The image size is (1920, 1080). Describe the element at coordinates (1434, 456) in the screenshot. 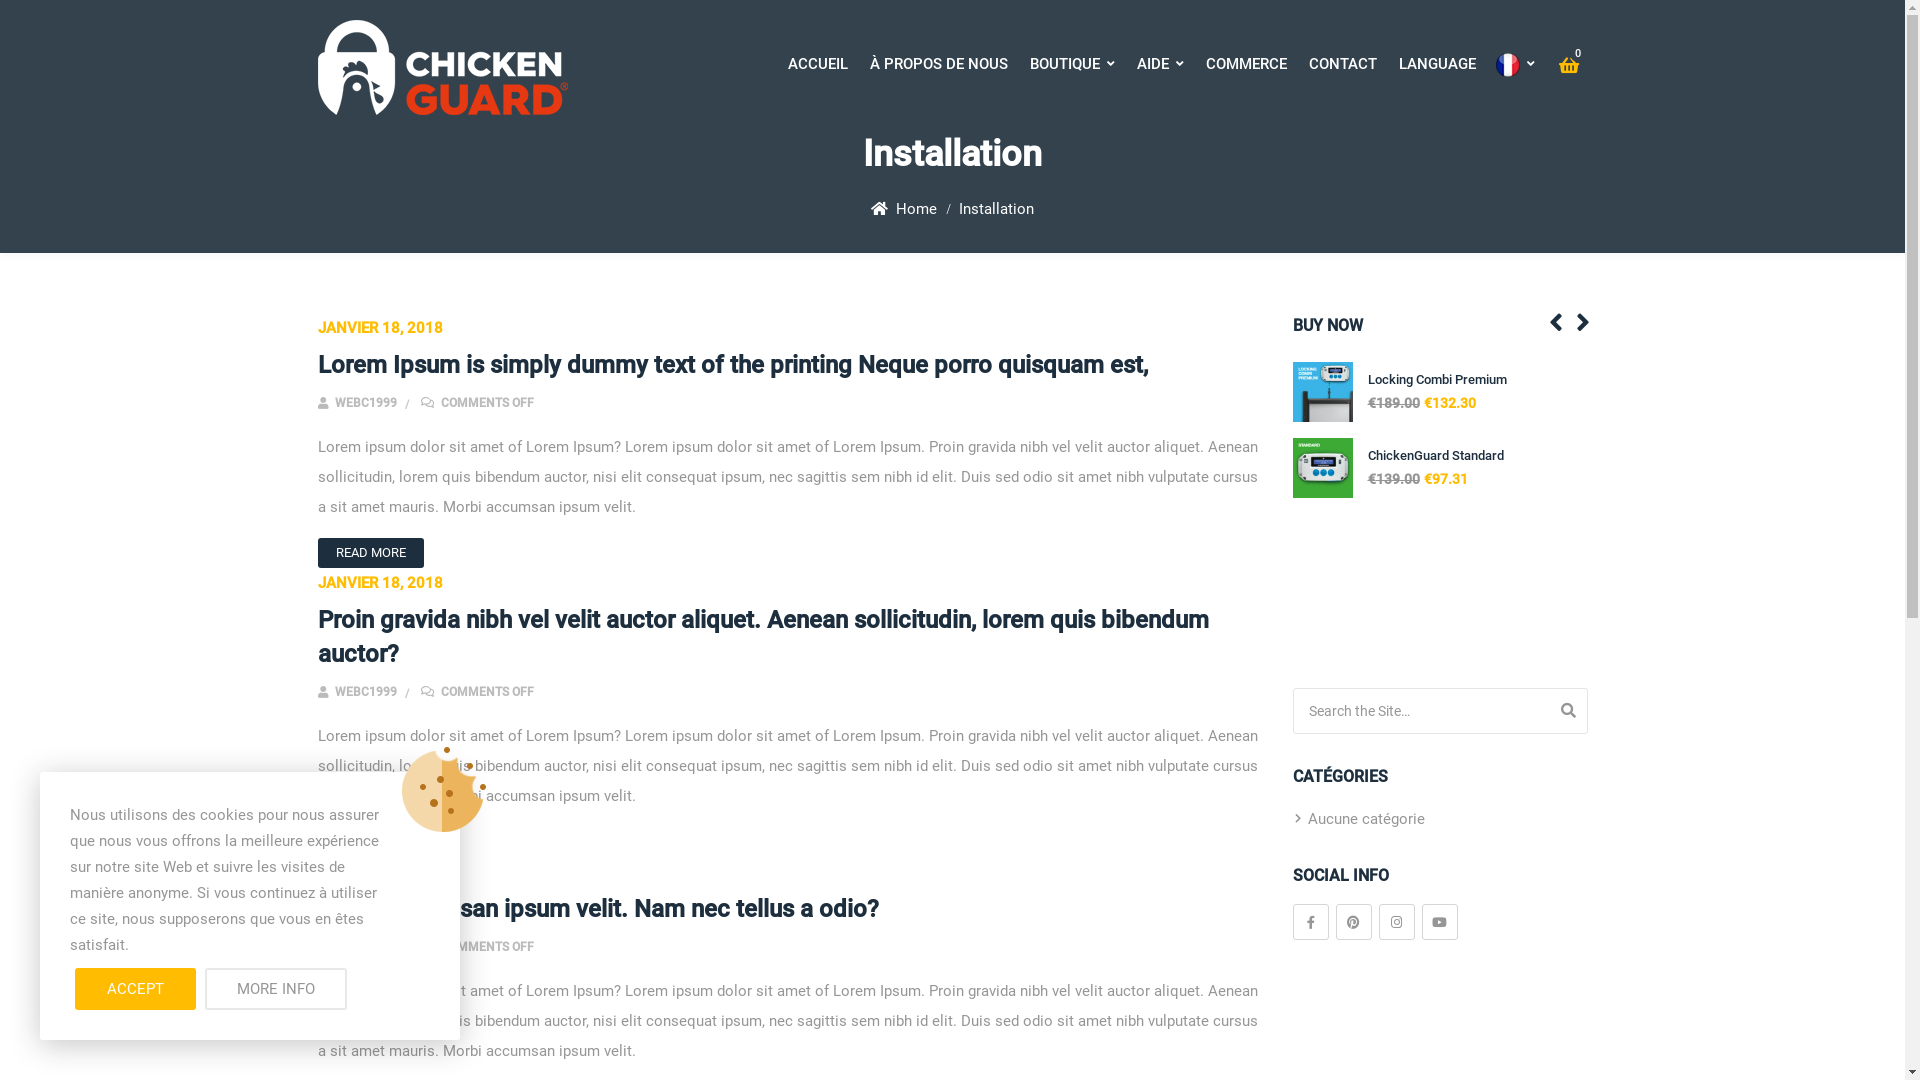

I see `ChickenGuard Extreme` at that location.